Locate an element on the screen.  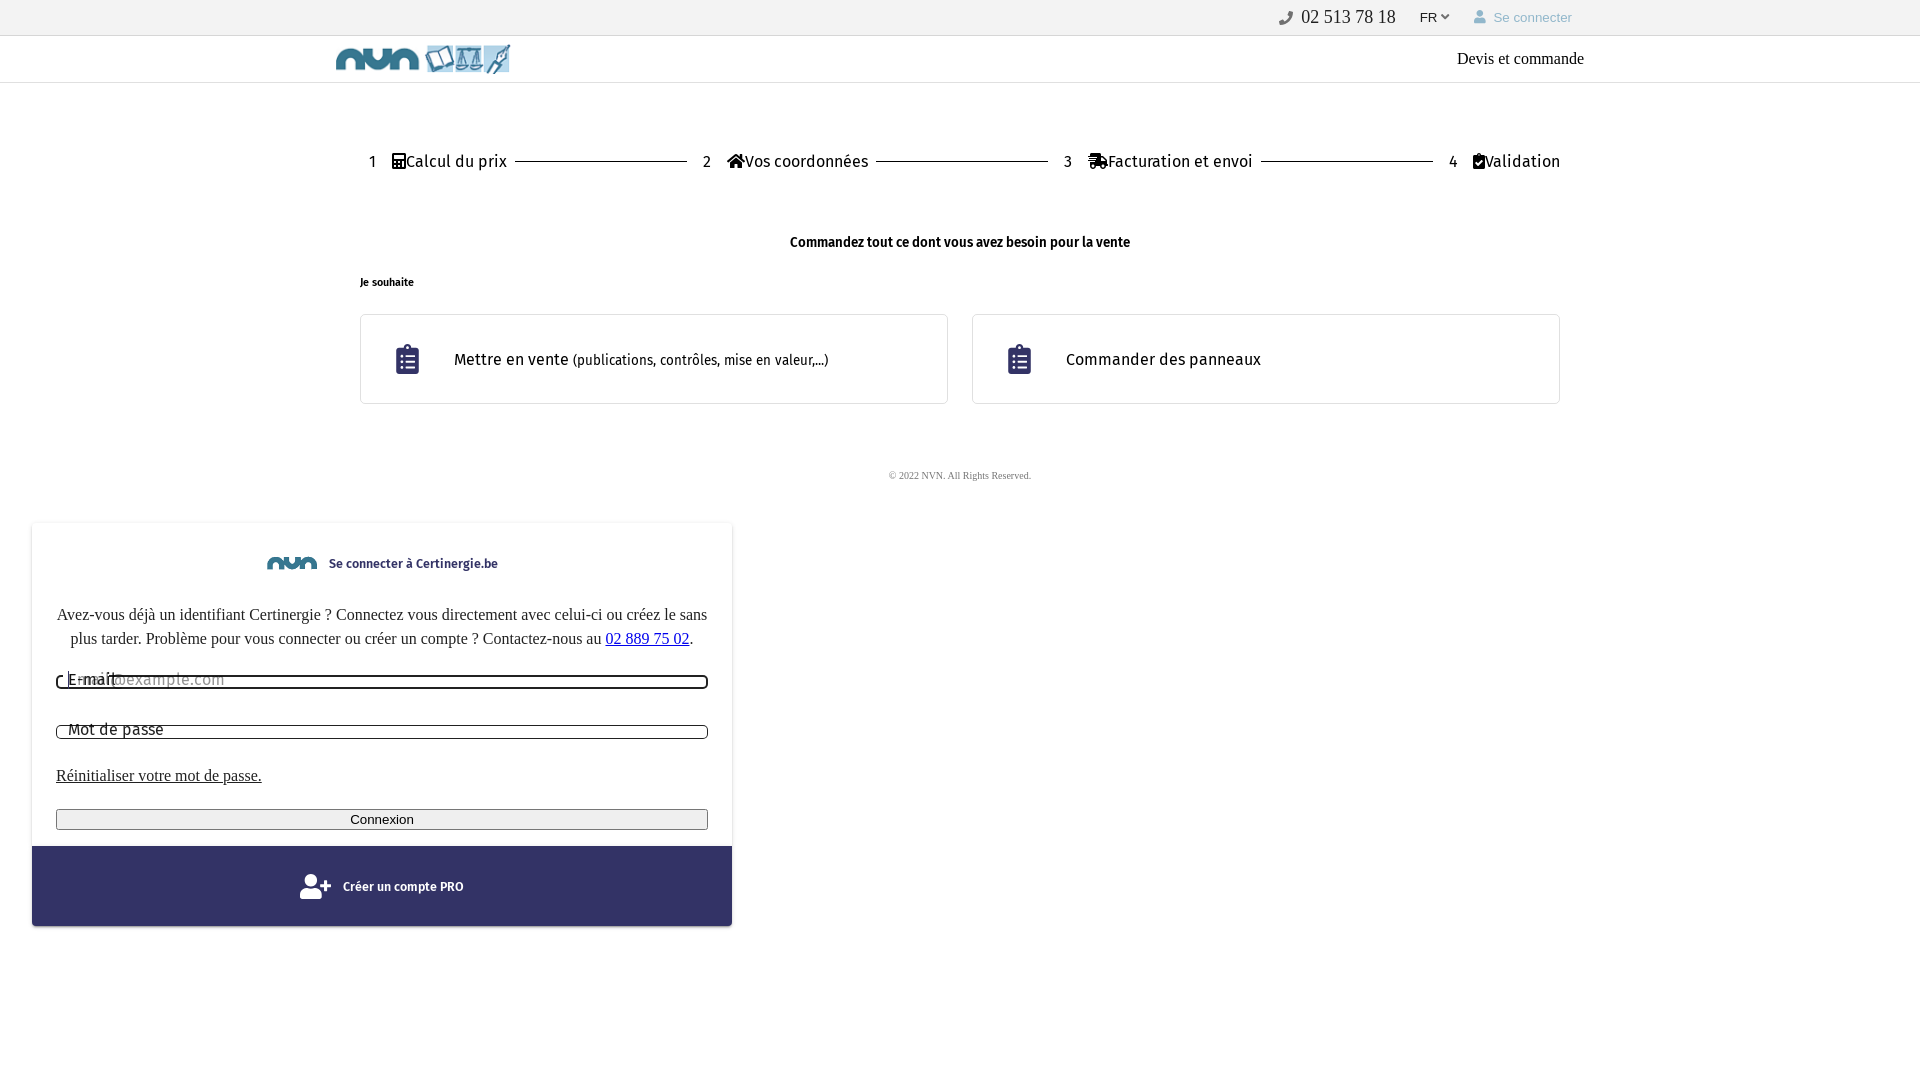
FR is located at coordinates (1435, 18).